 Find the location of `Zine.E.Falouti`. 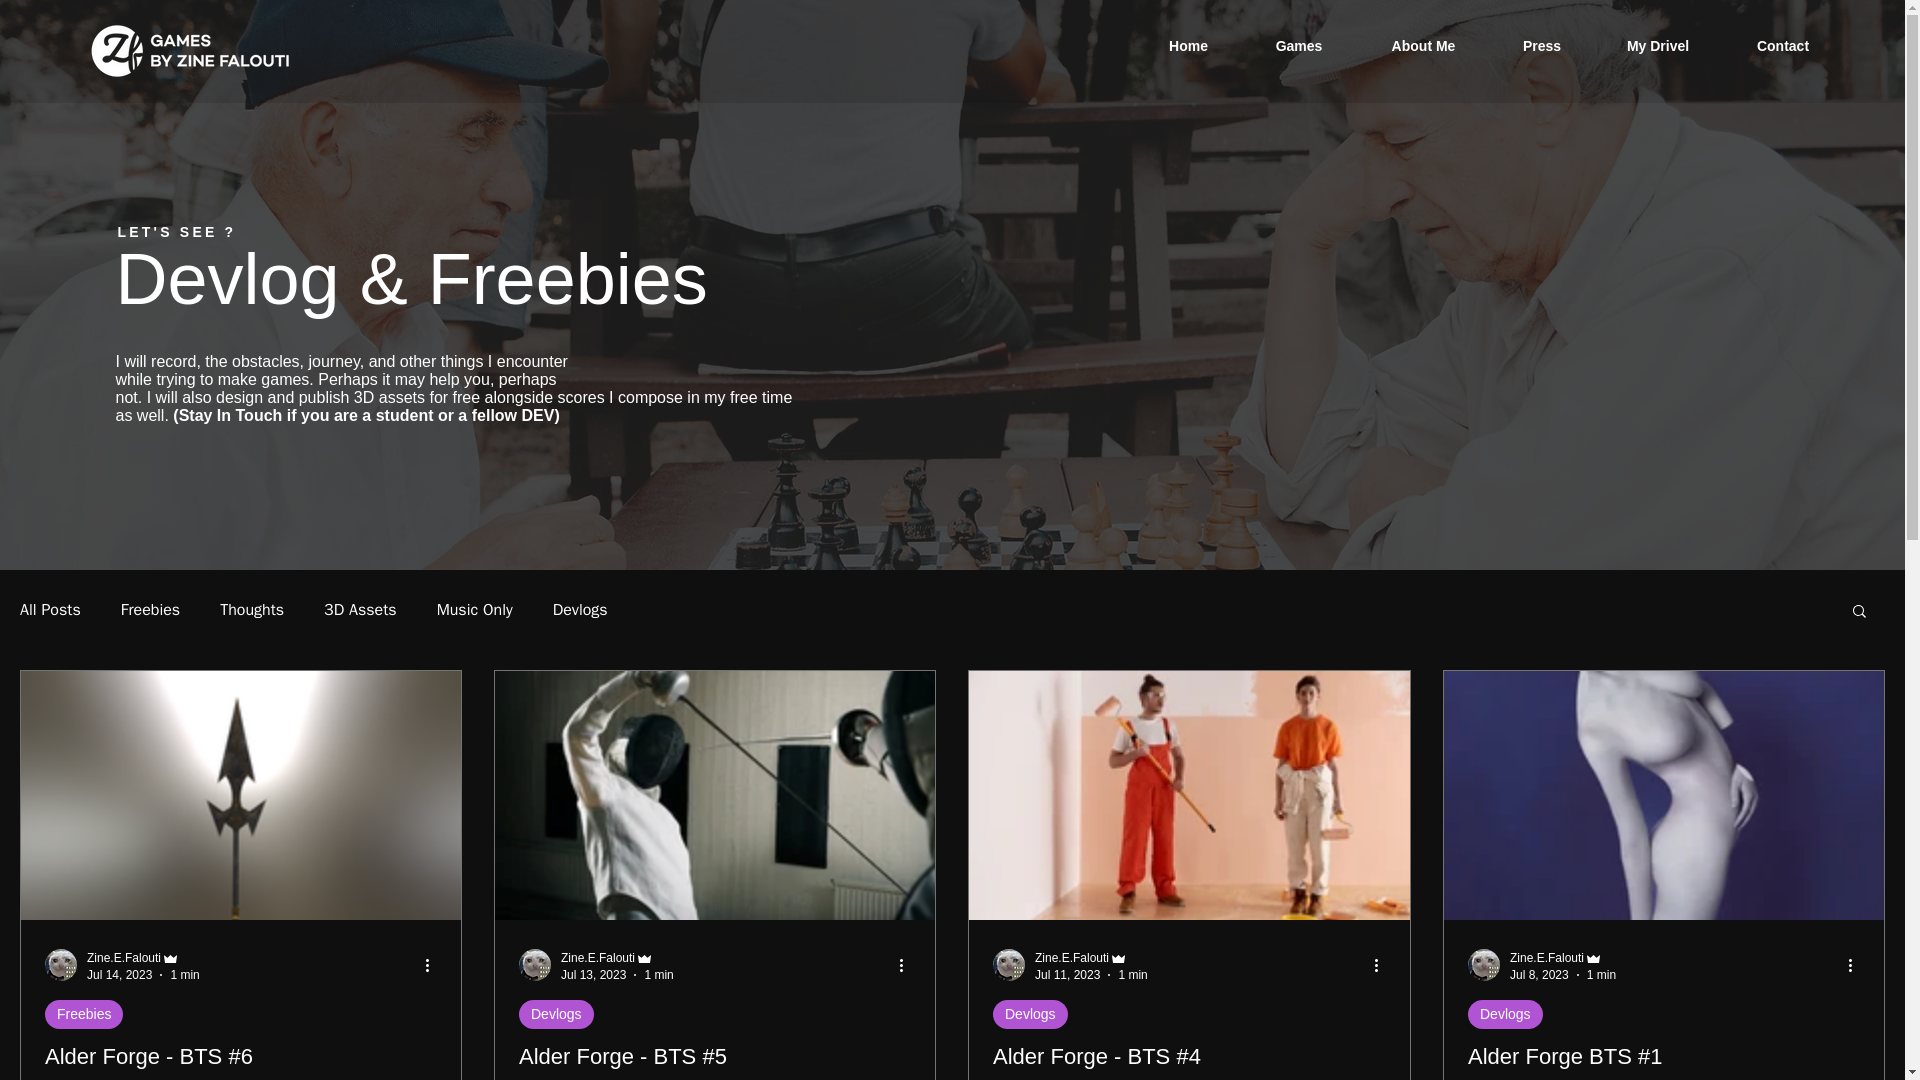

Zine.E.Falouti is located at coordinates (1546, 958).